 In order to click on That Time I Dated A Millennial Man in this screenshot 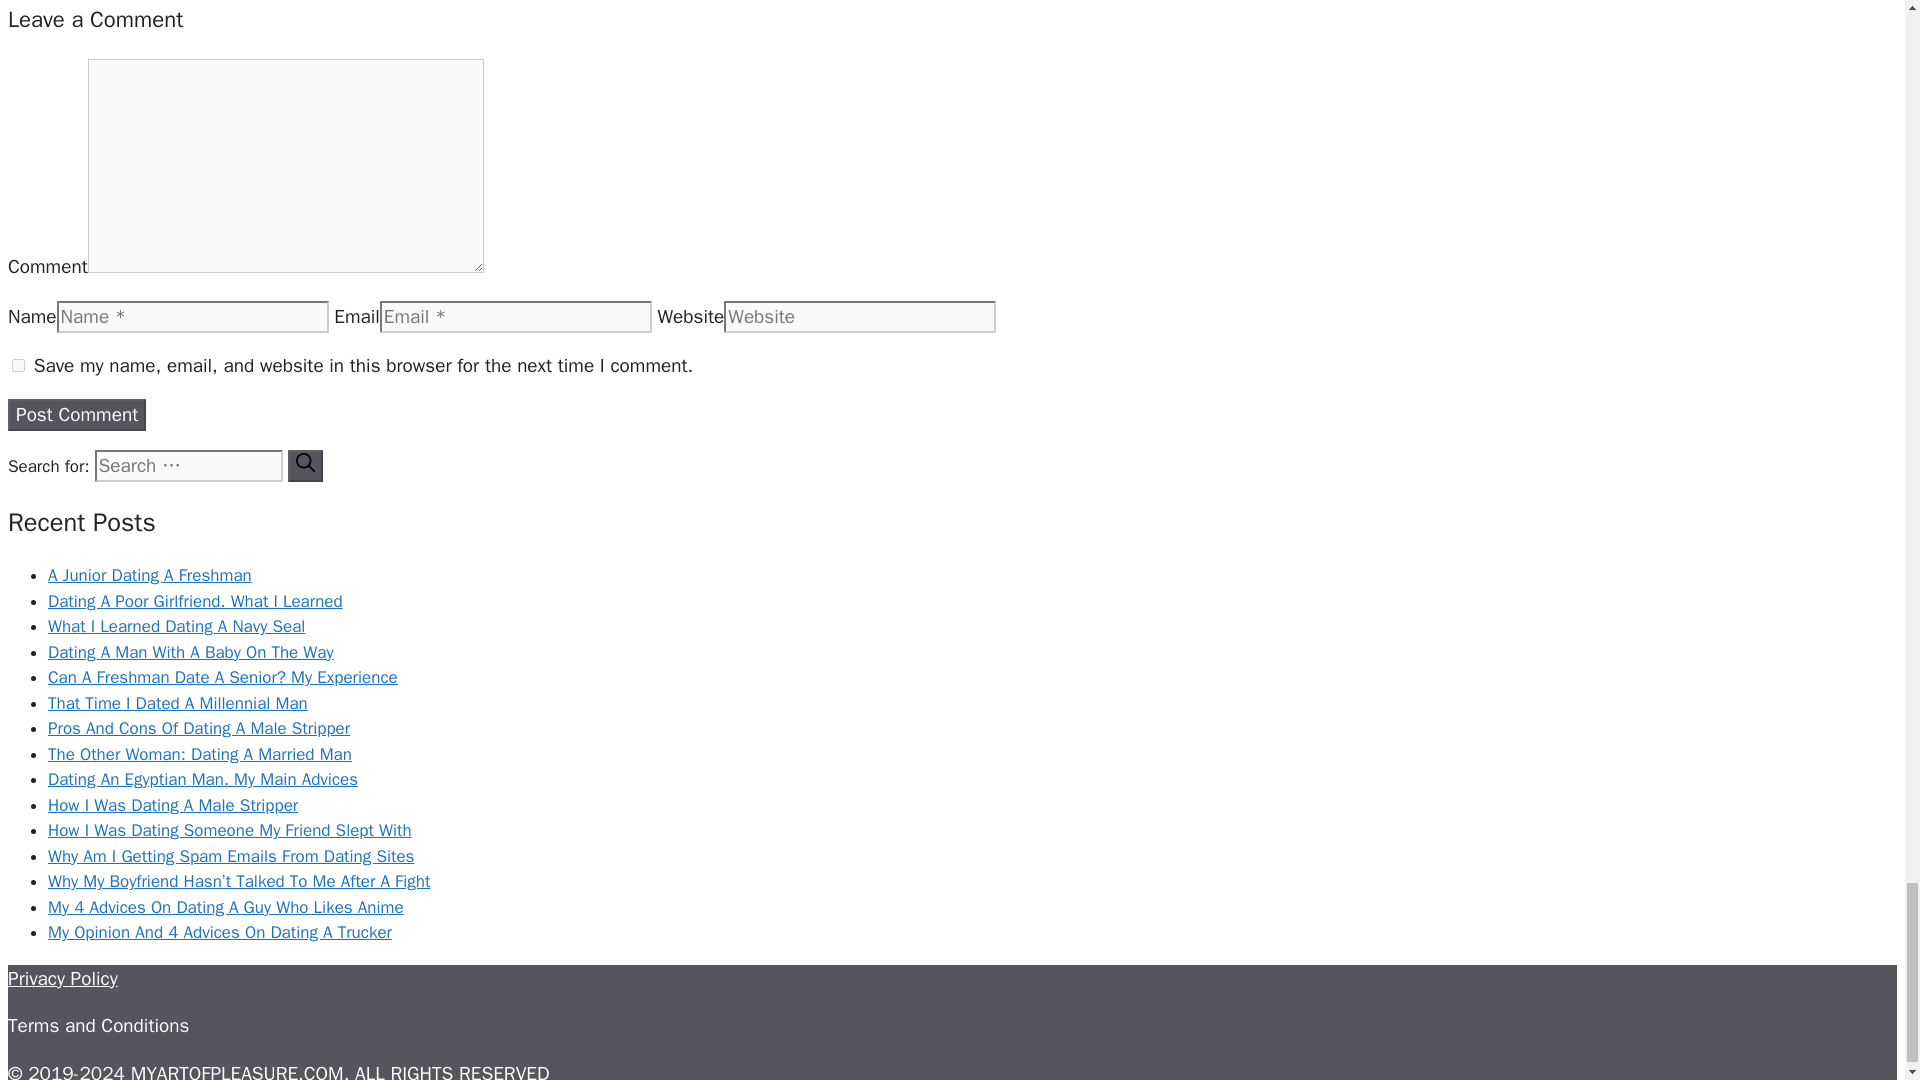, I will do `click(178, 703)`.